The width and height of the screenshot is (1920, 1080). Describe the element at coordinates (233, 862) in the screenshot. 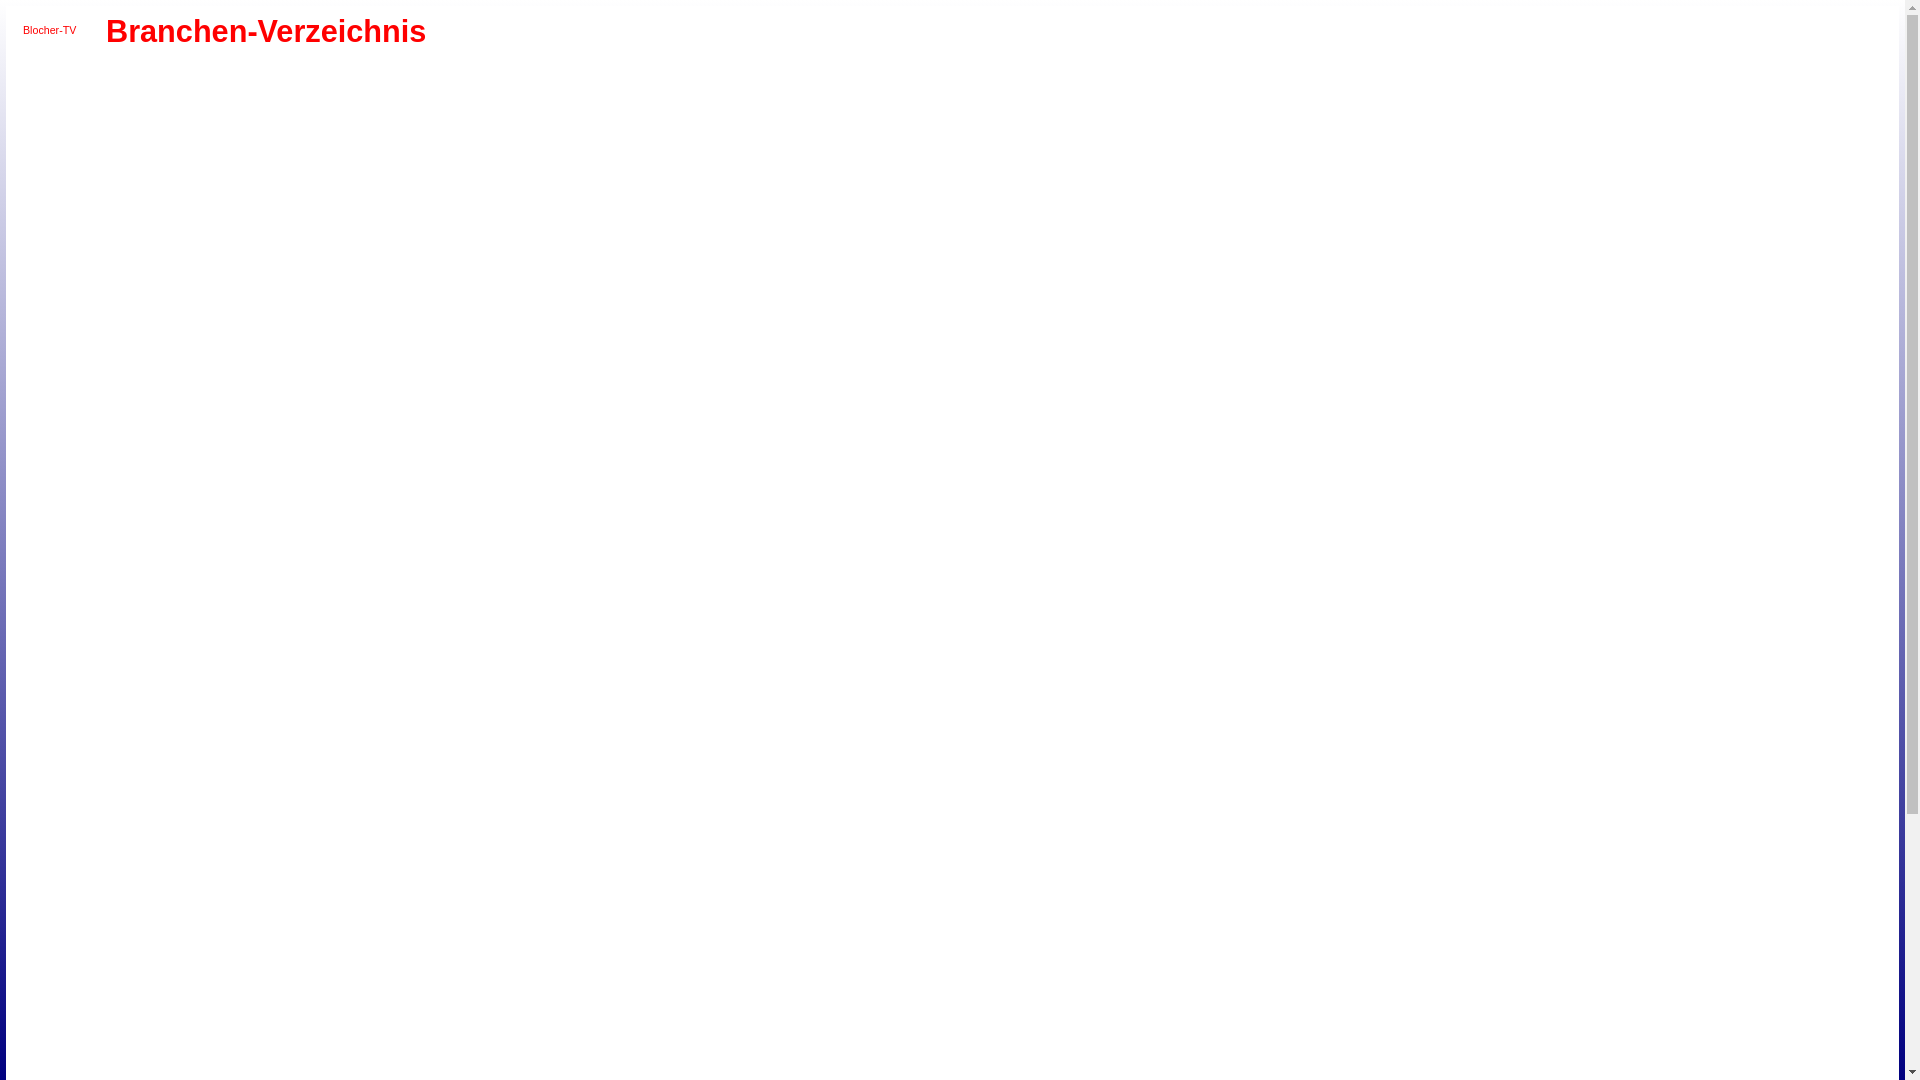

I see `Bahnhof Guggisberg Karl  Ramsei Restaurant ` at that location.